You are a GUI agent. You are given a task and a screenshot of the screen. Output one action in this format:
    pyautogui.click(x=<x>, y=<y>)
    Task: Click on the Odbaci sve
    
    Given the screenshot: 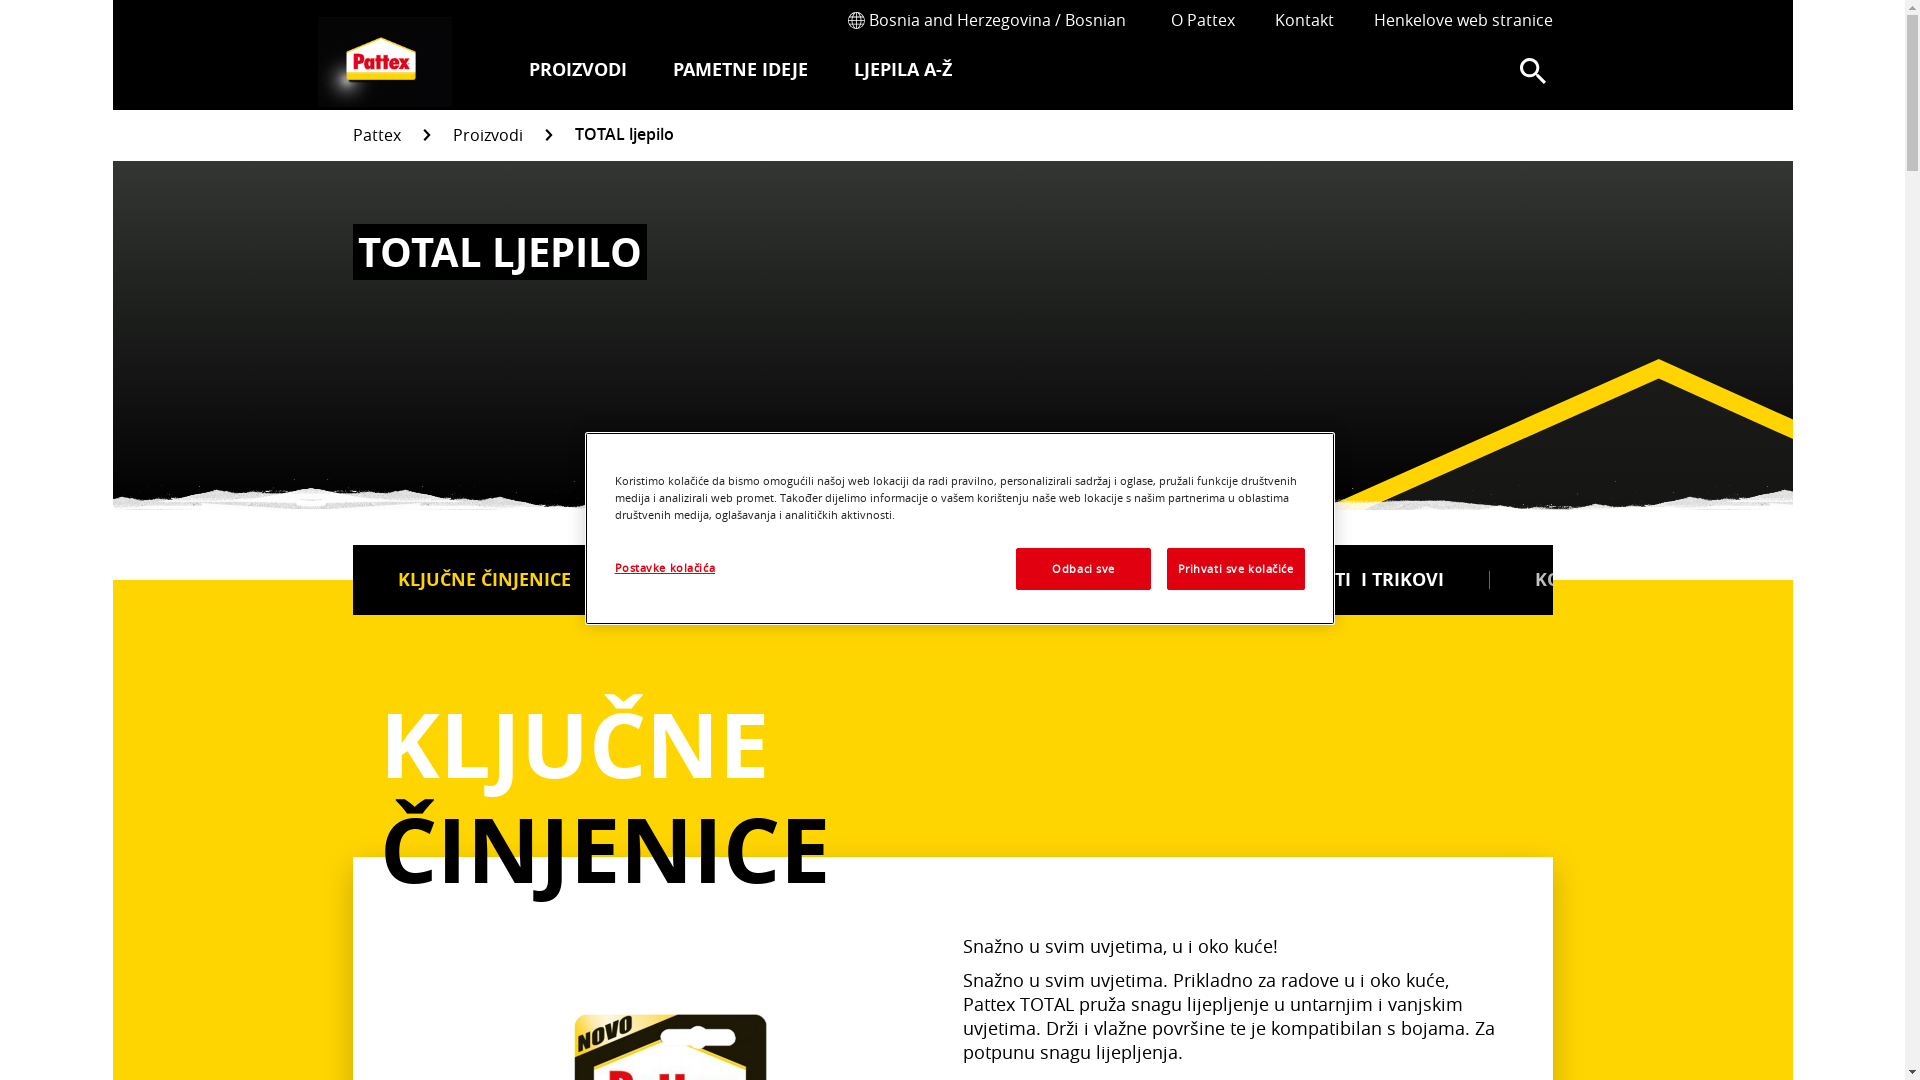 What is the action you would take?
    pyautogui.click(x=1084, y=569)
    